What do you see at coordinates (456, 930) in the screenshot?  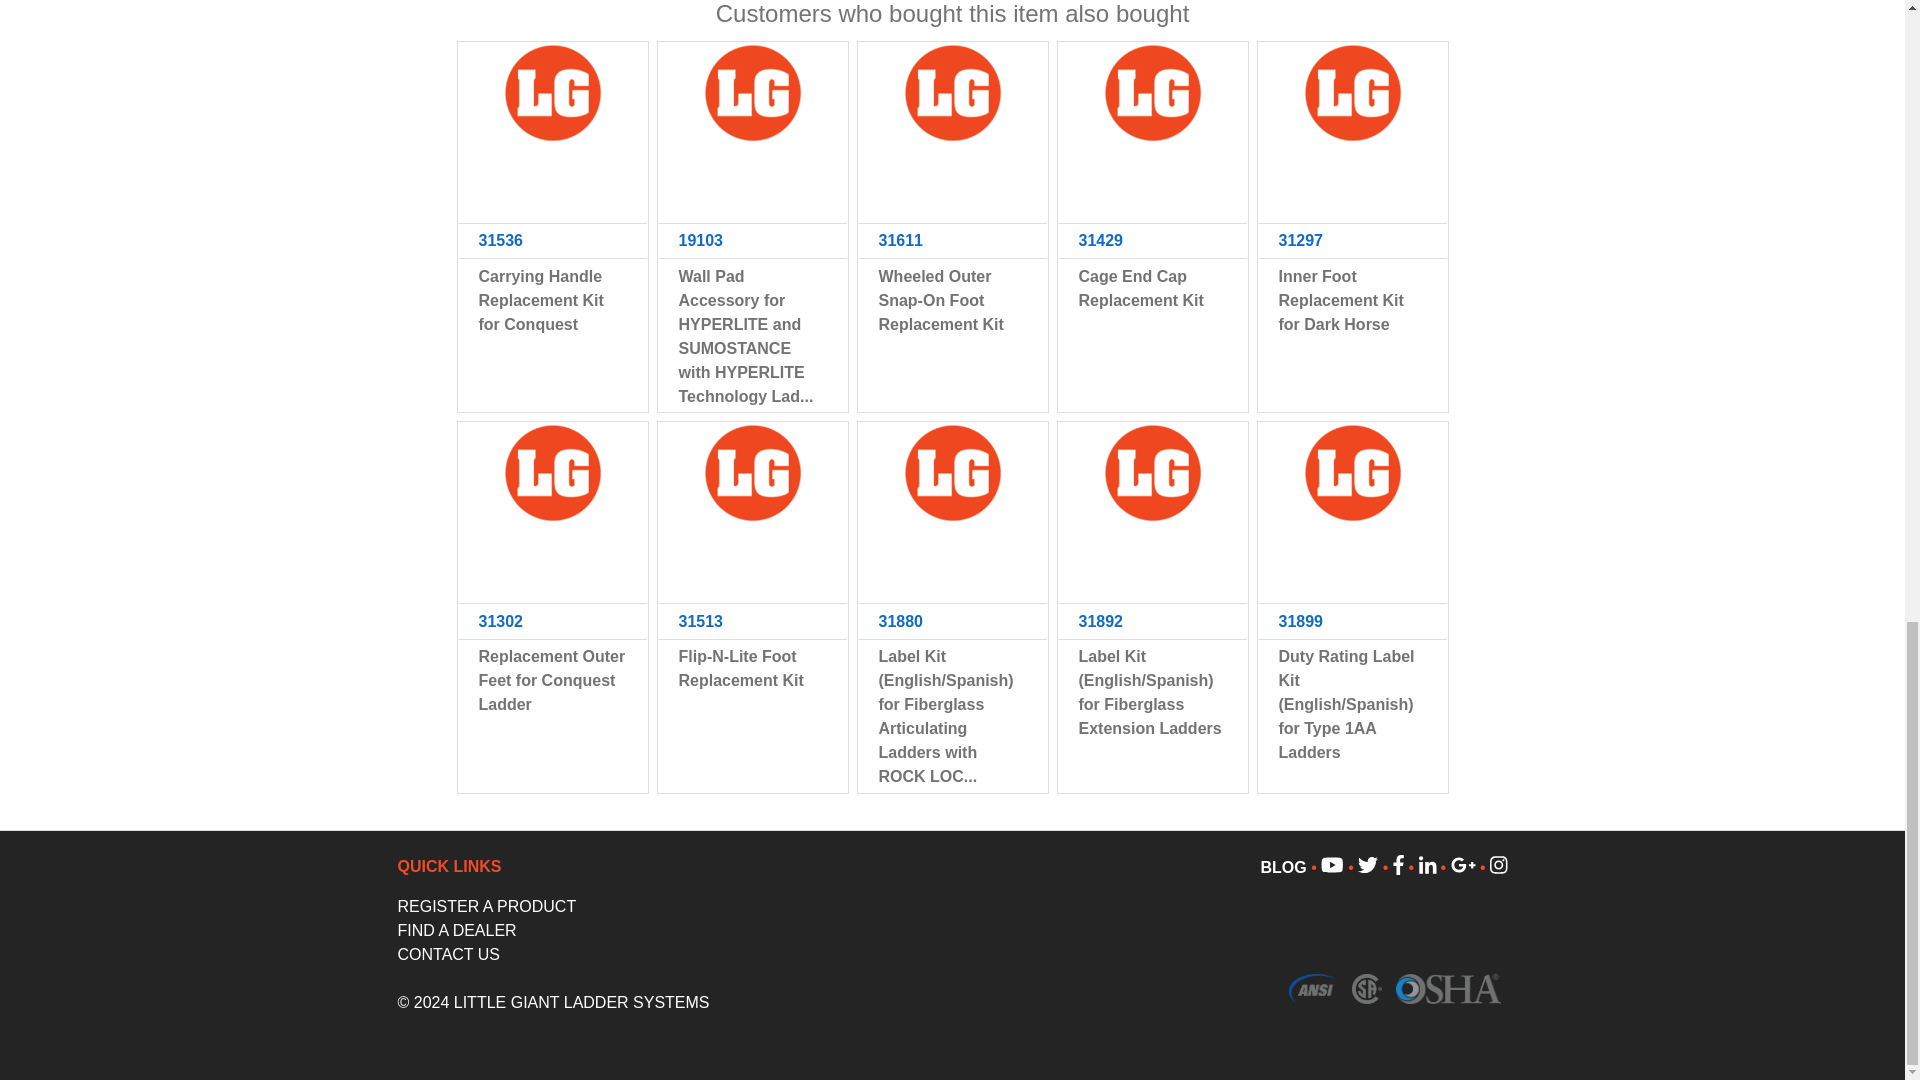 I see `FIND A DEALER` at bounding box center [456, 930].